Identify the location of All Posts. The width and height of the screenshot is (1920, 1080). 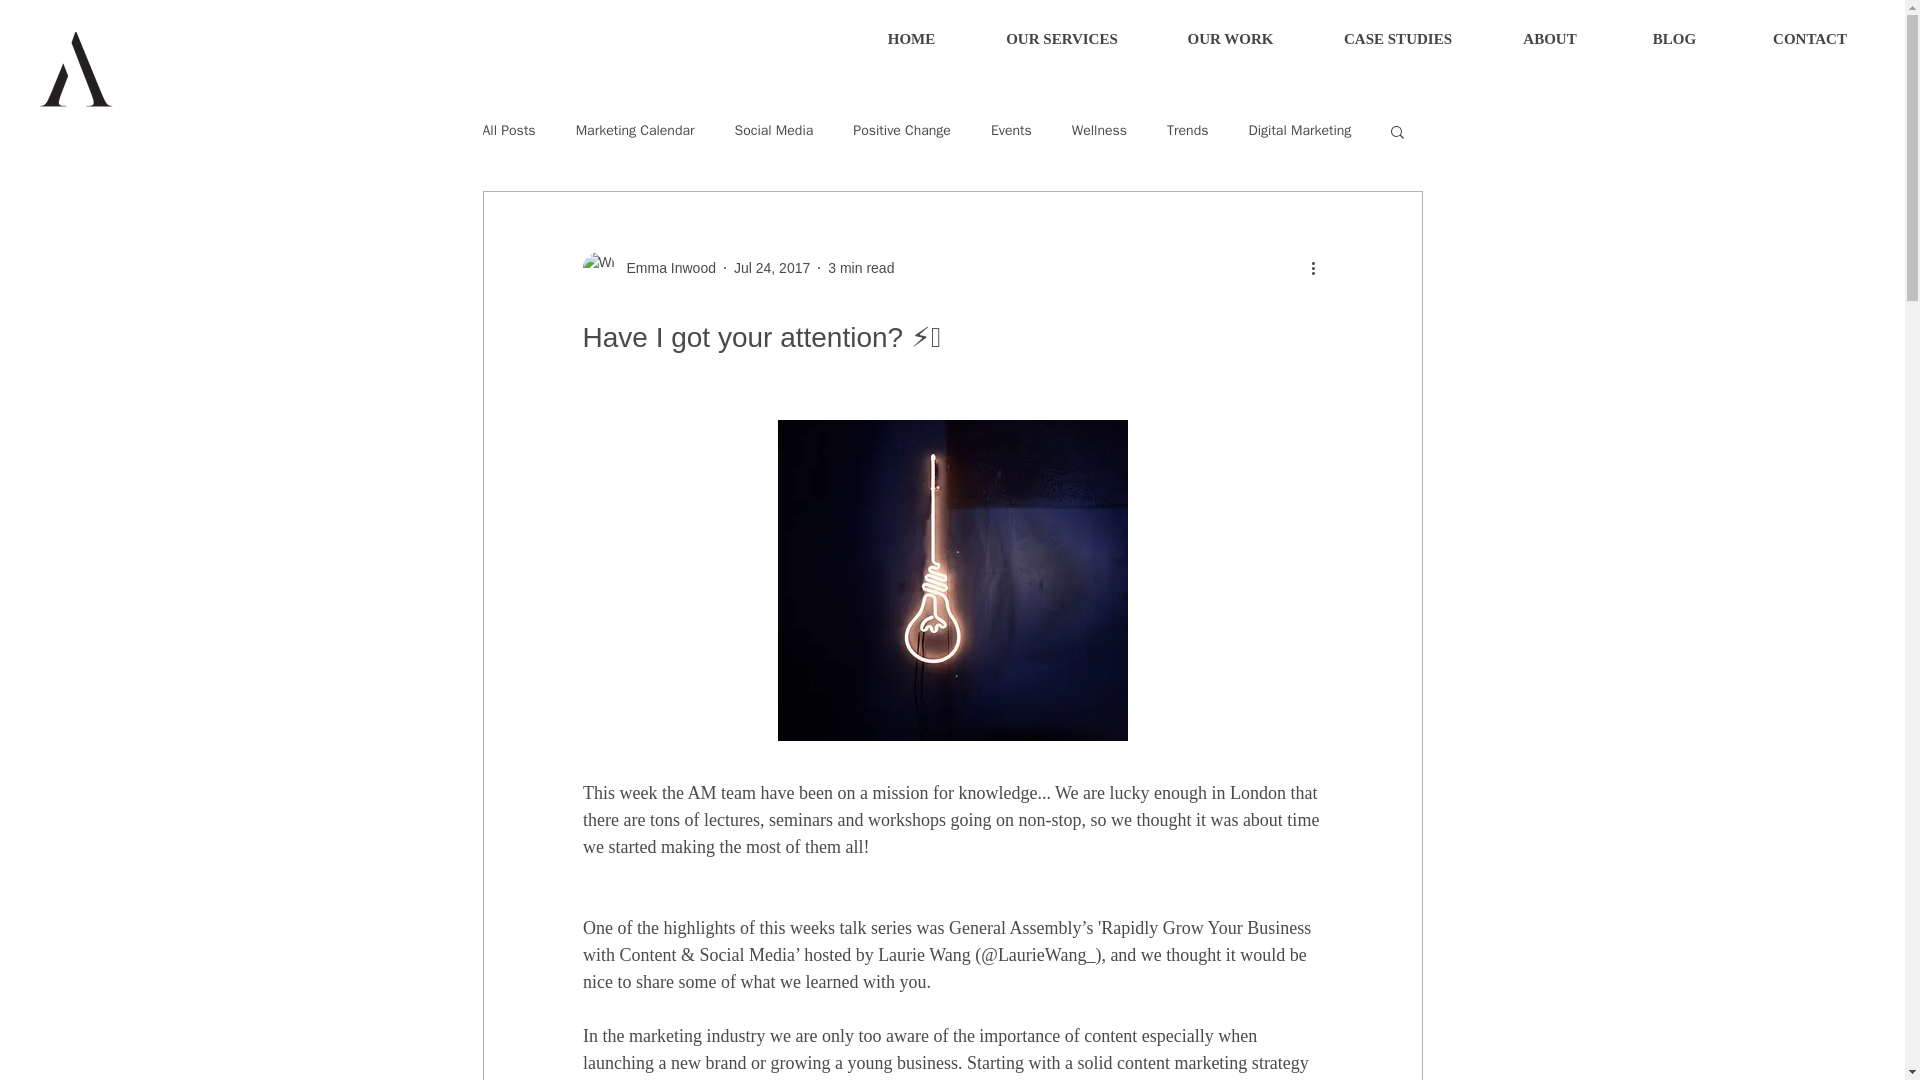
(508, 131).